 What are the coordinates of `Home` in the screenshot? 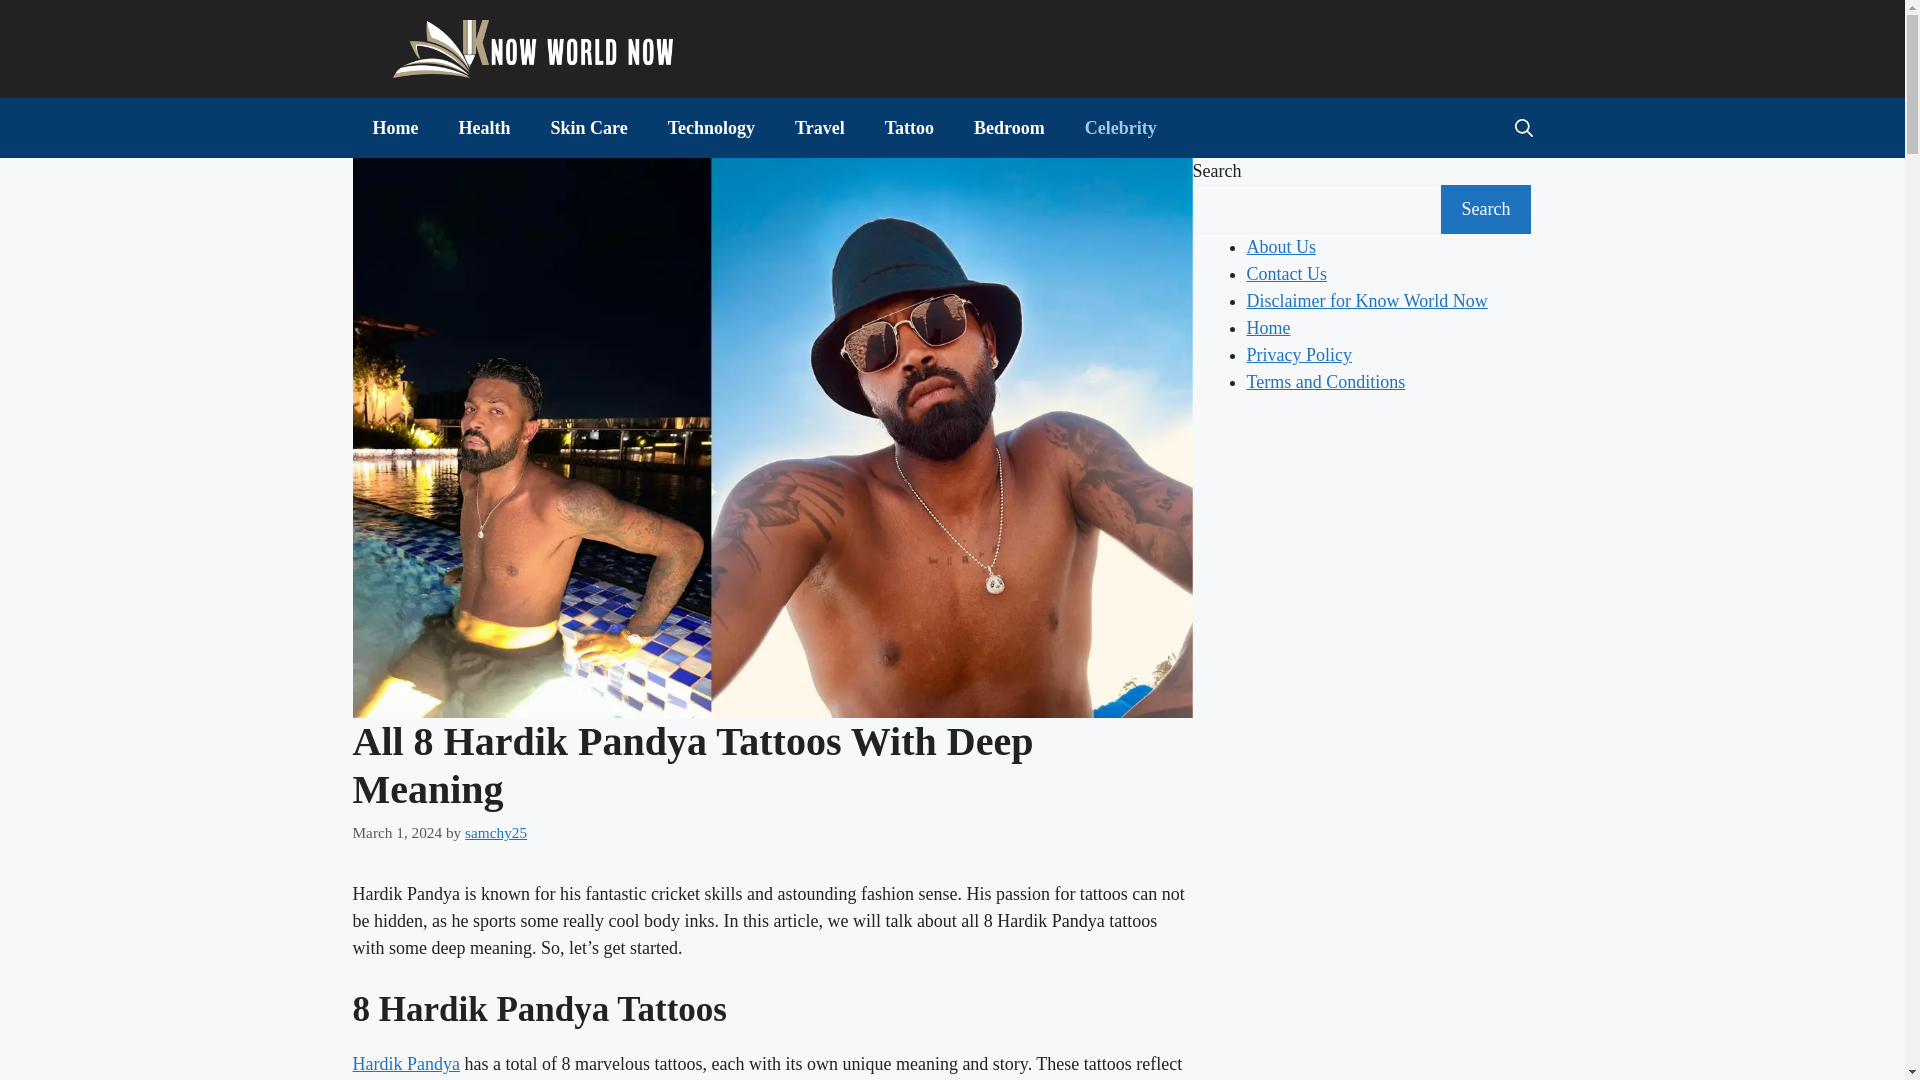 It's located at (1268, 328).